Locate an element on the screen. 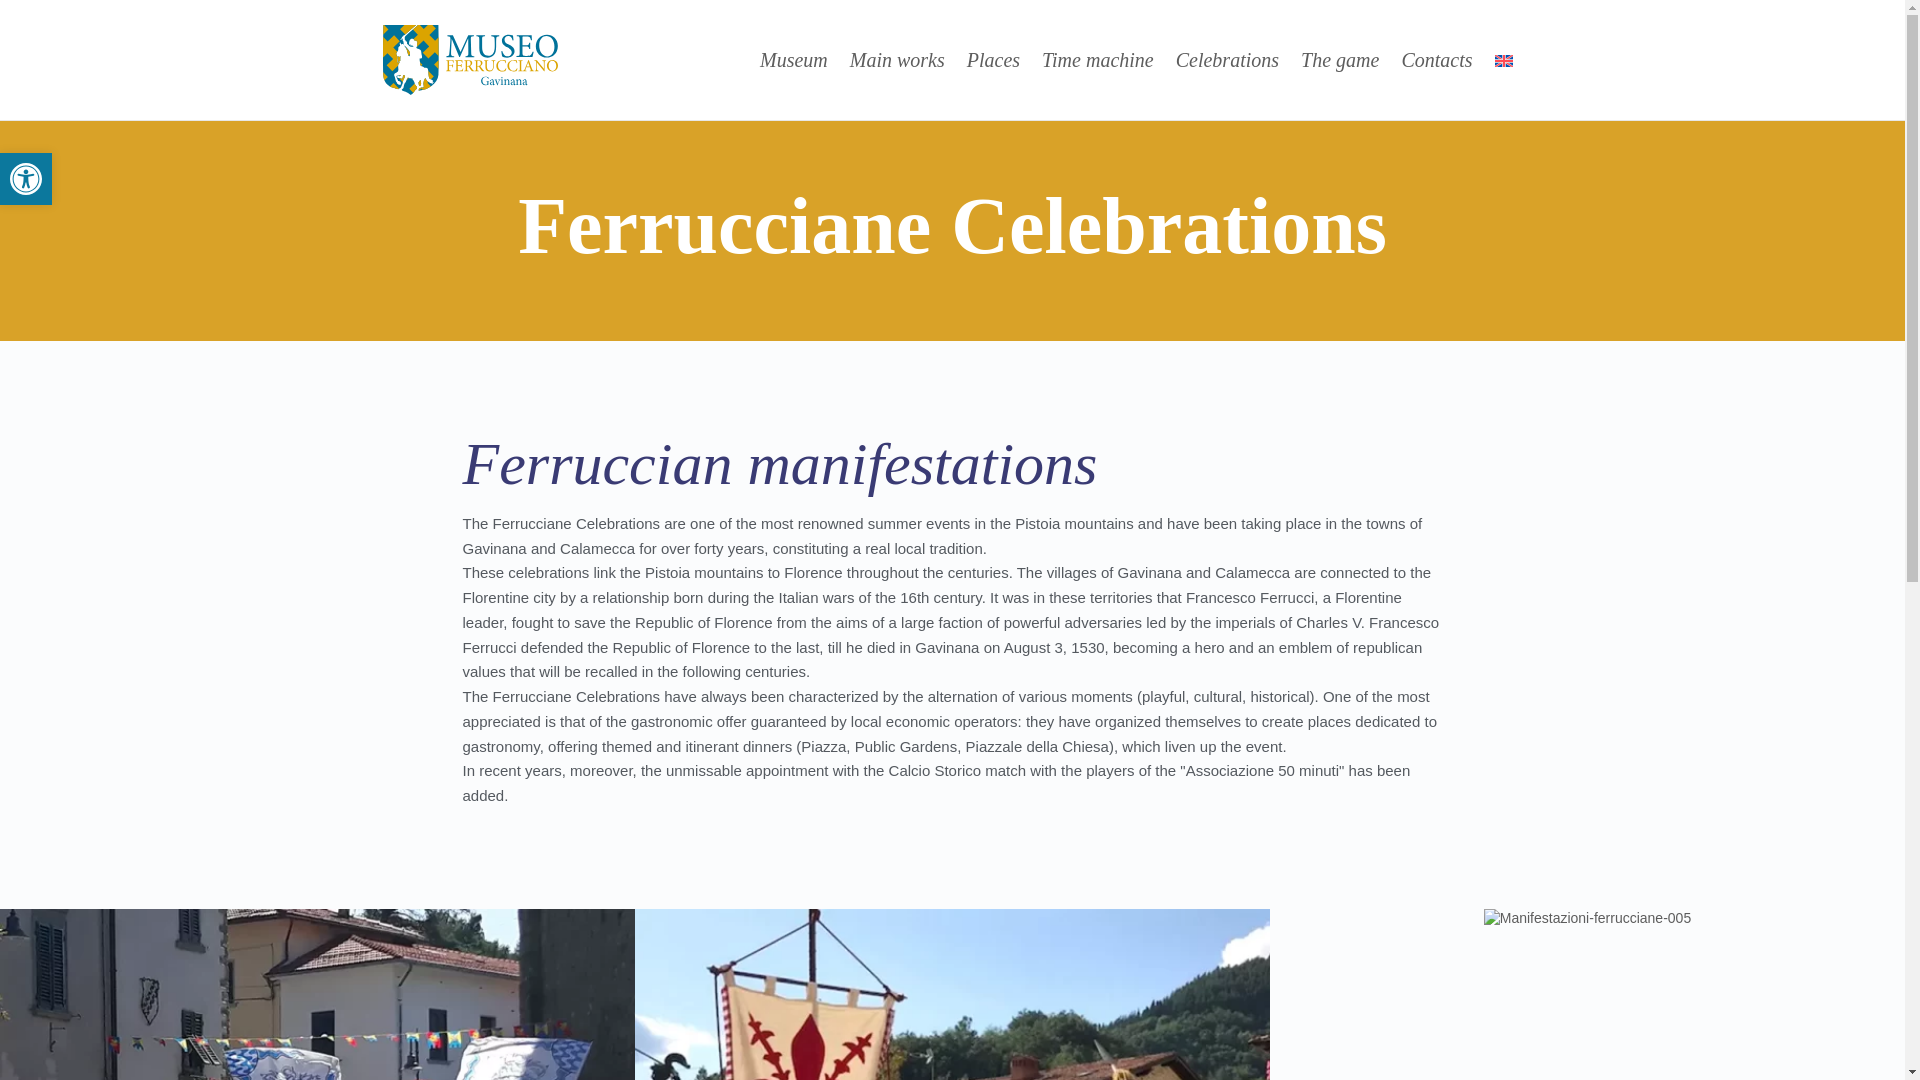 The width and height of the screenshot is (1920, 1080). Time machine is located at coordinates (1340, 60).